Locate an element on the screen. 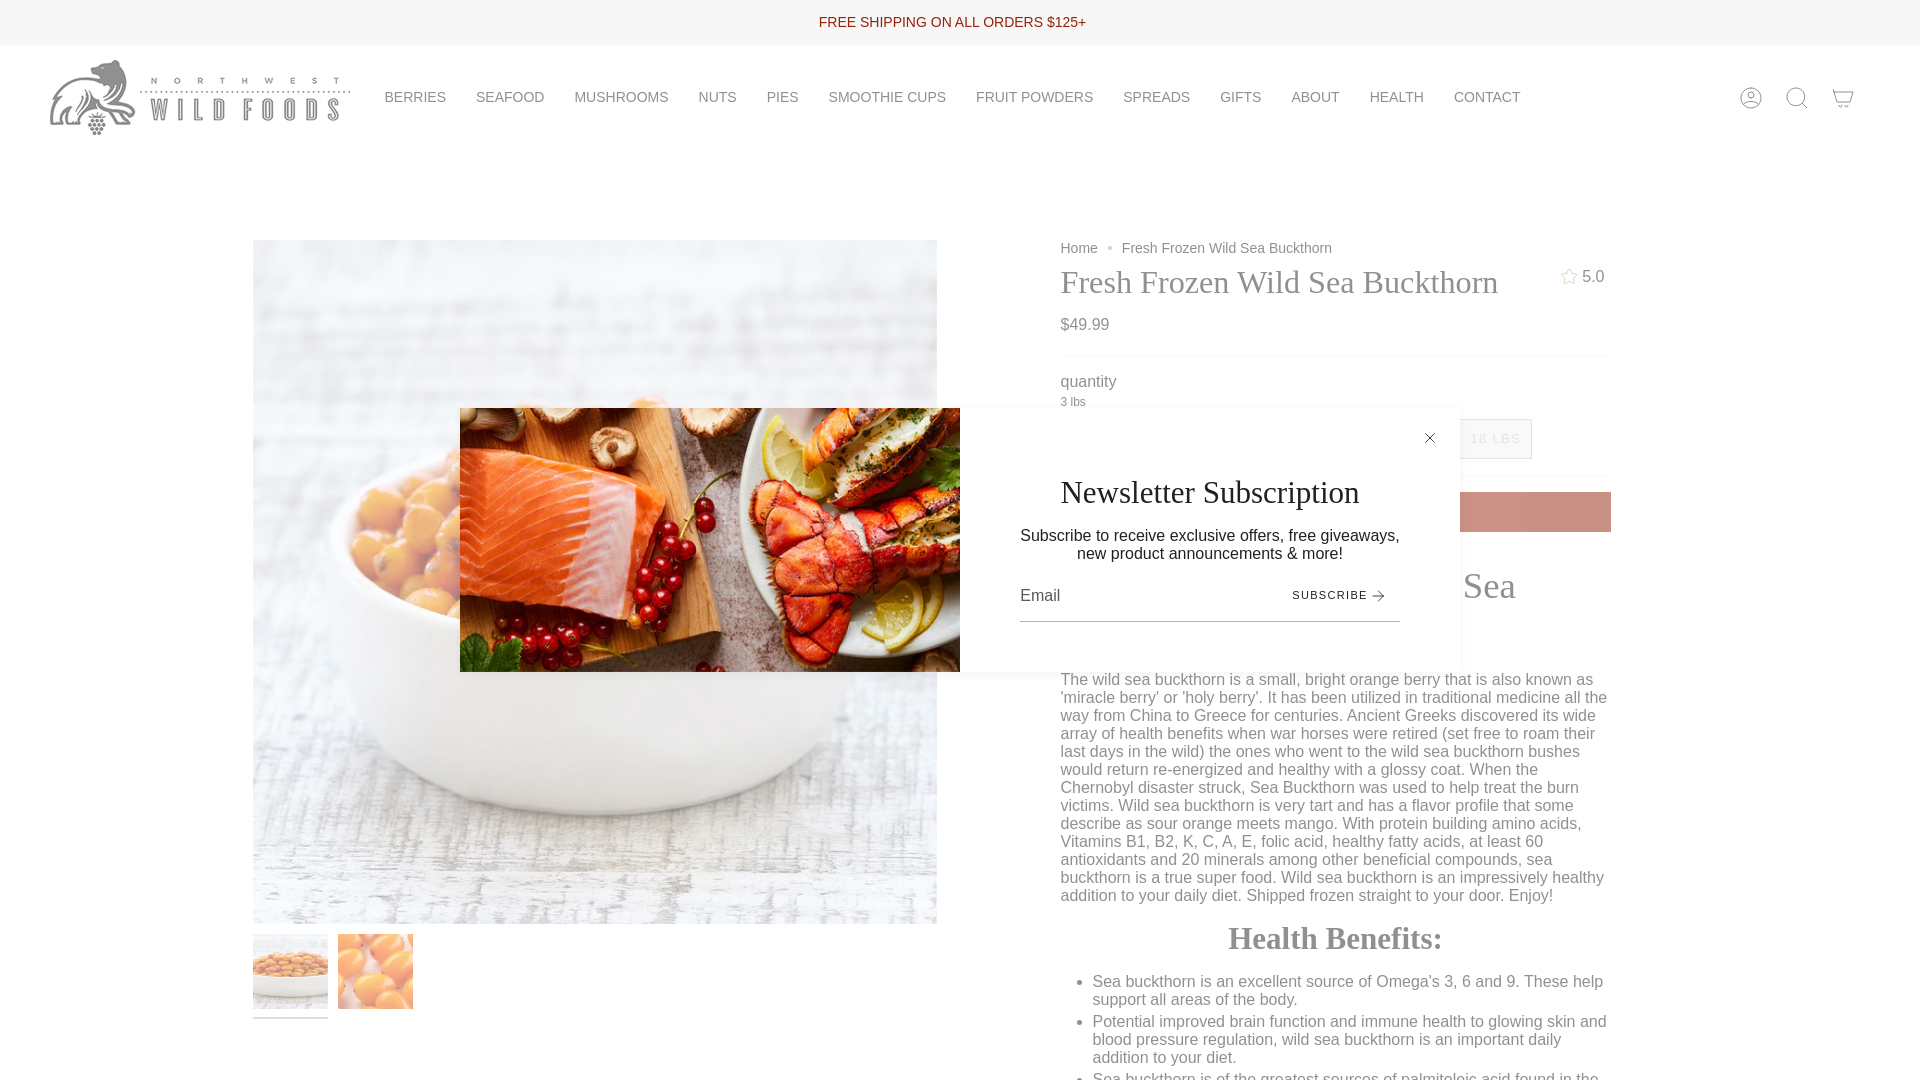 The image size is (1920, 1080). My Account is located at coordinates (1751, 98).